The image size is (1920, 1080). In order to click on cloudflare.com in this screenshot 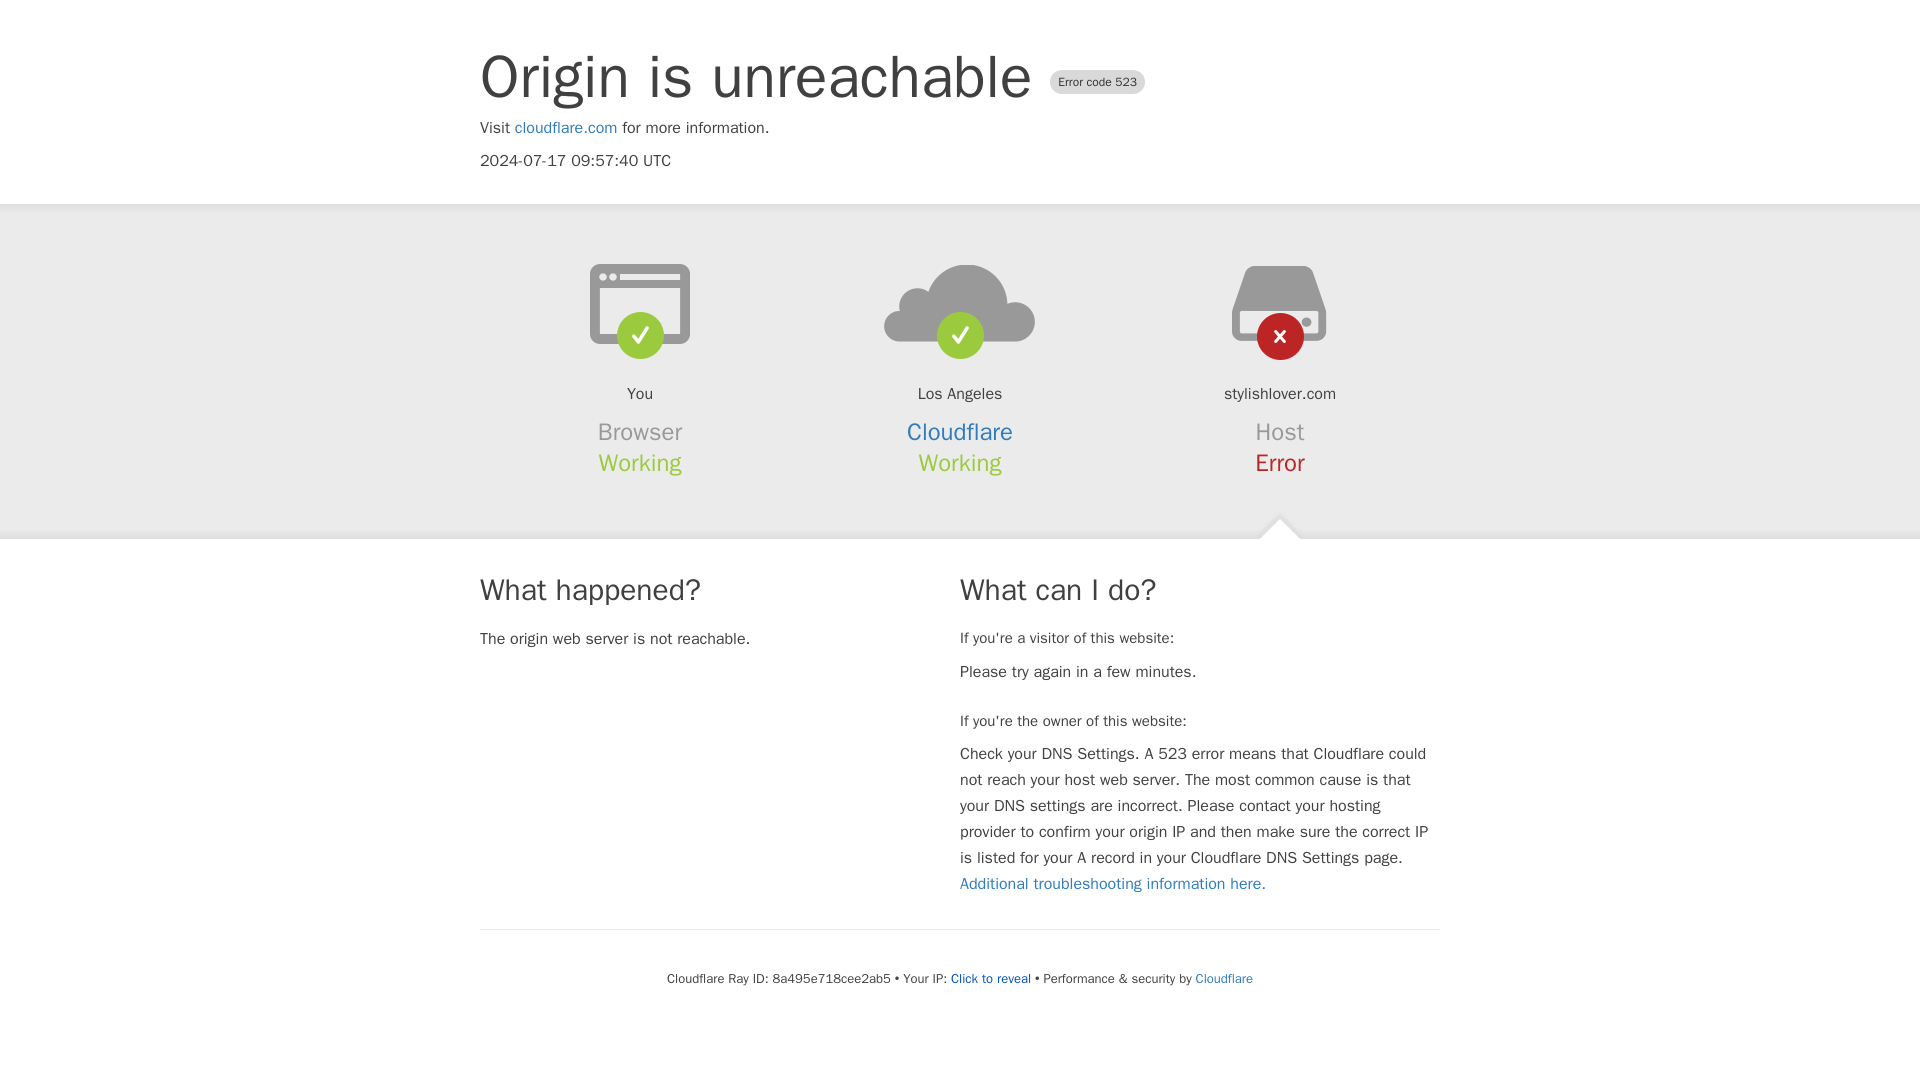, I will do `click(566, 128)`.